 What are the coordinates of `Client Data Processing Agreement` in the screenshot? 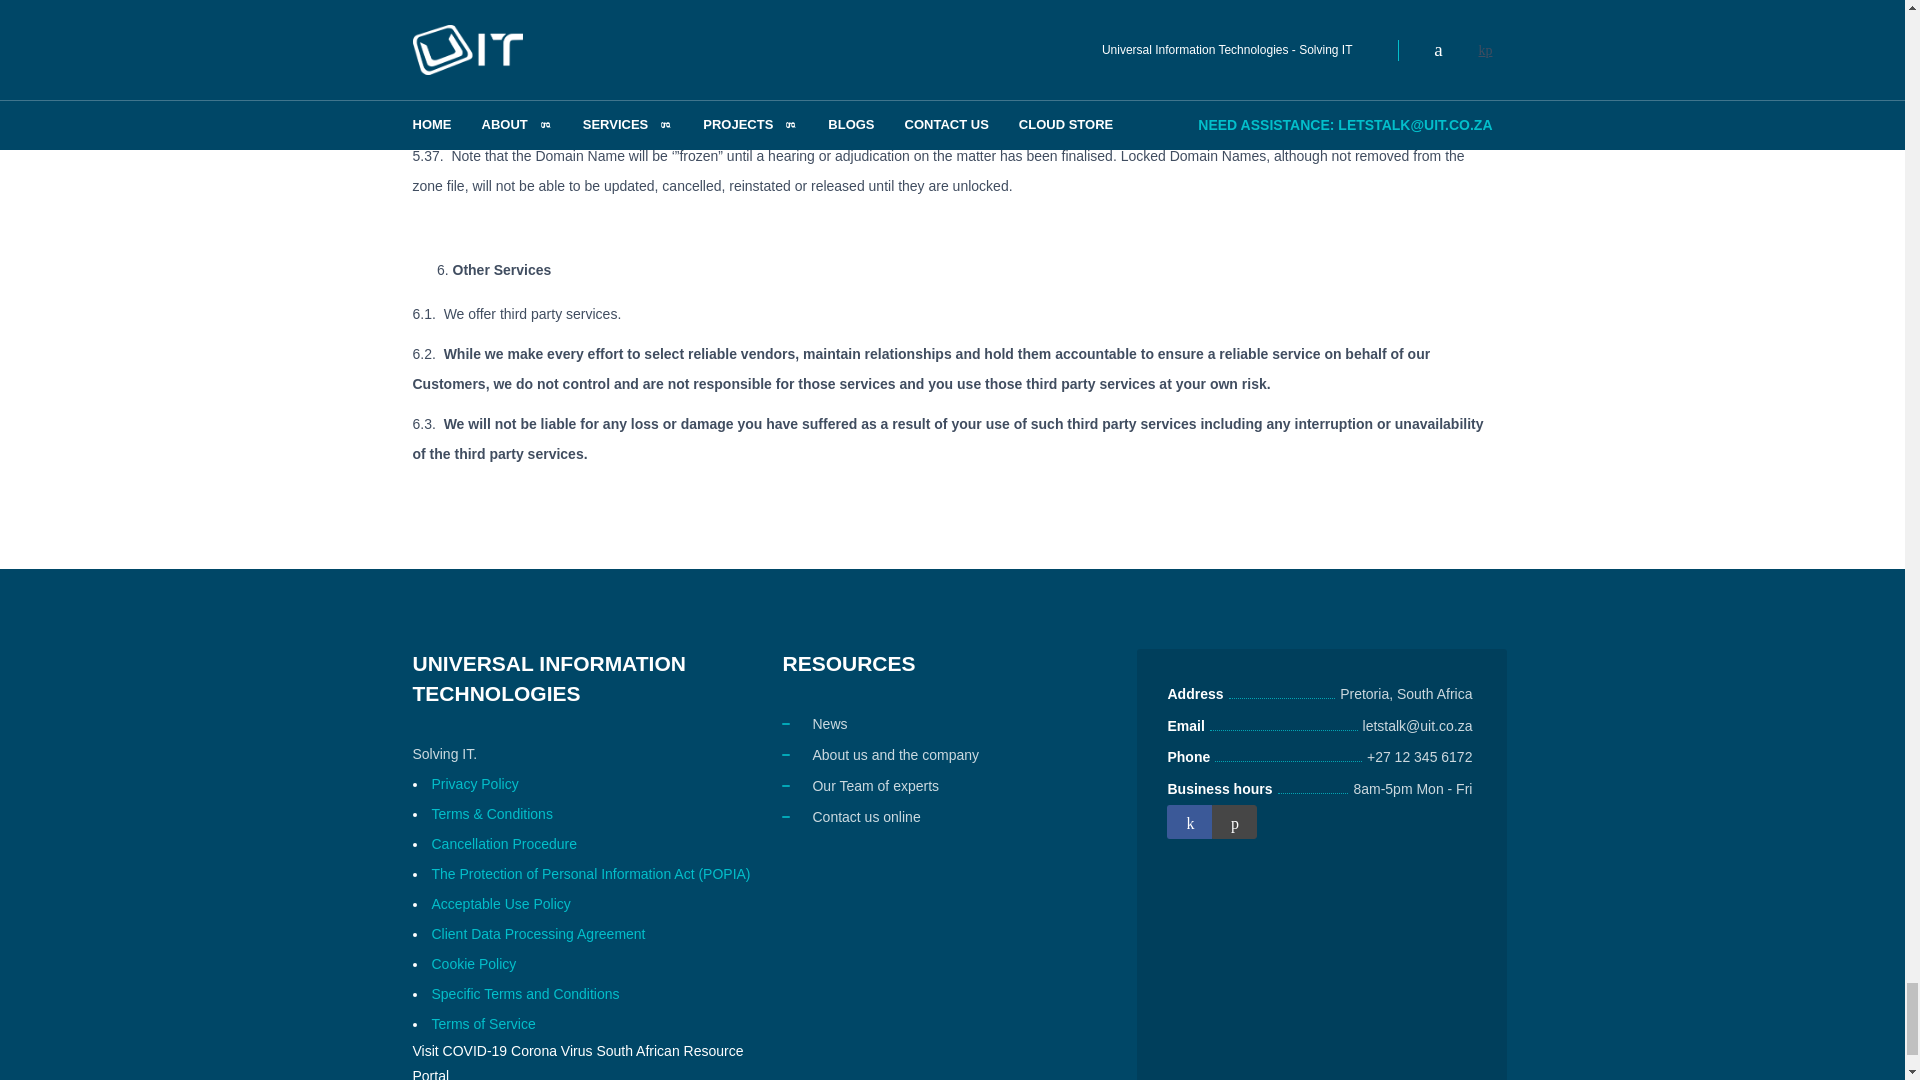 It's located at (538, 933).